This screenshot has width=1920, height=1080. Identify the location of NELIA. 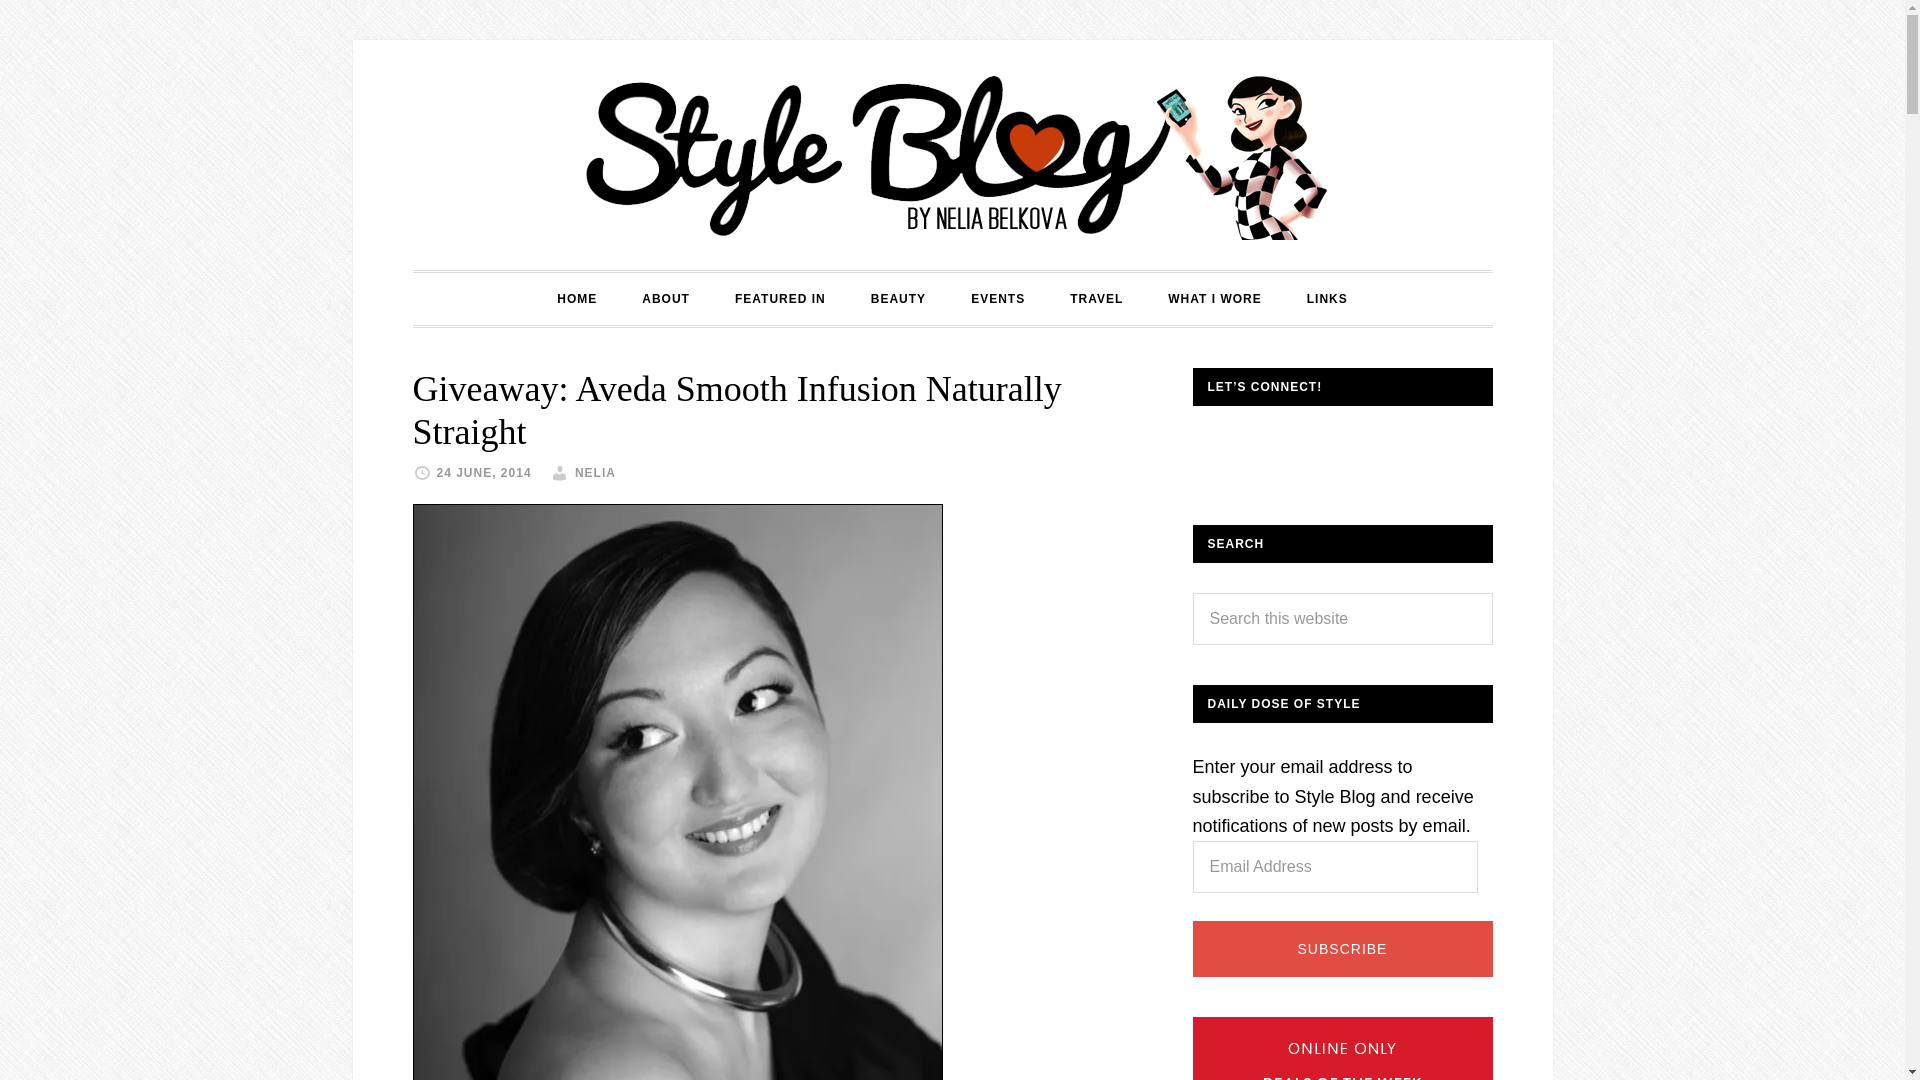
(595, 472).